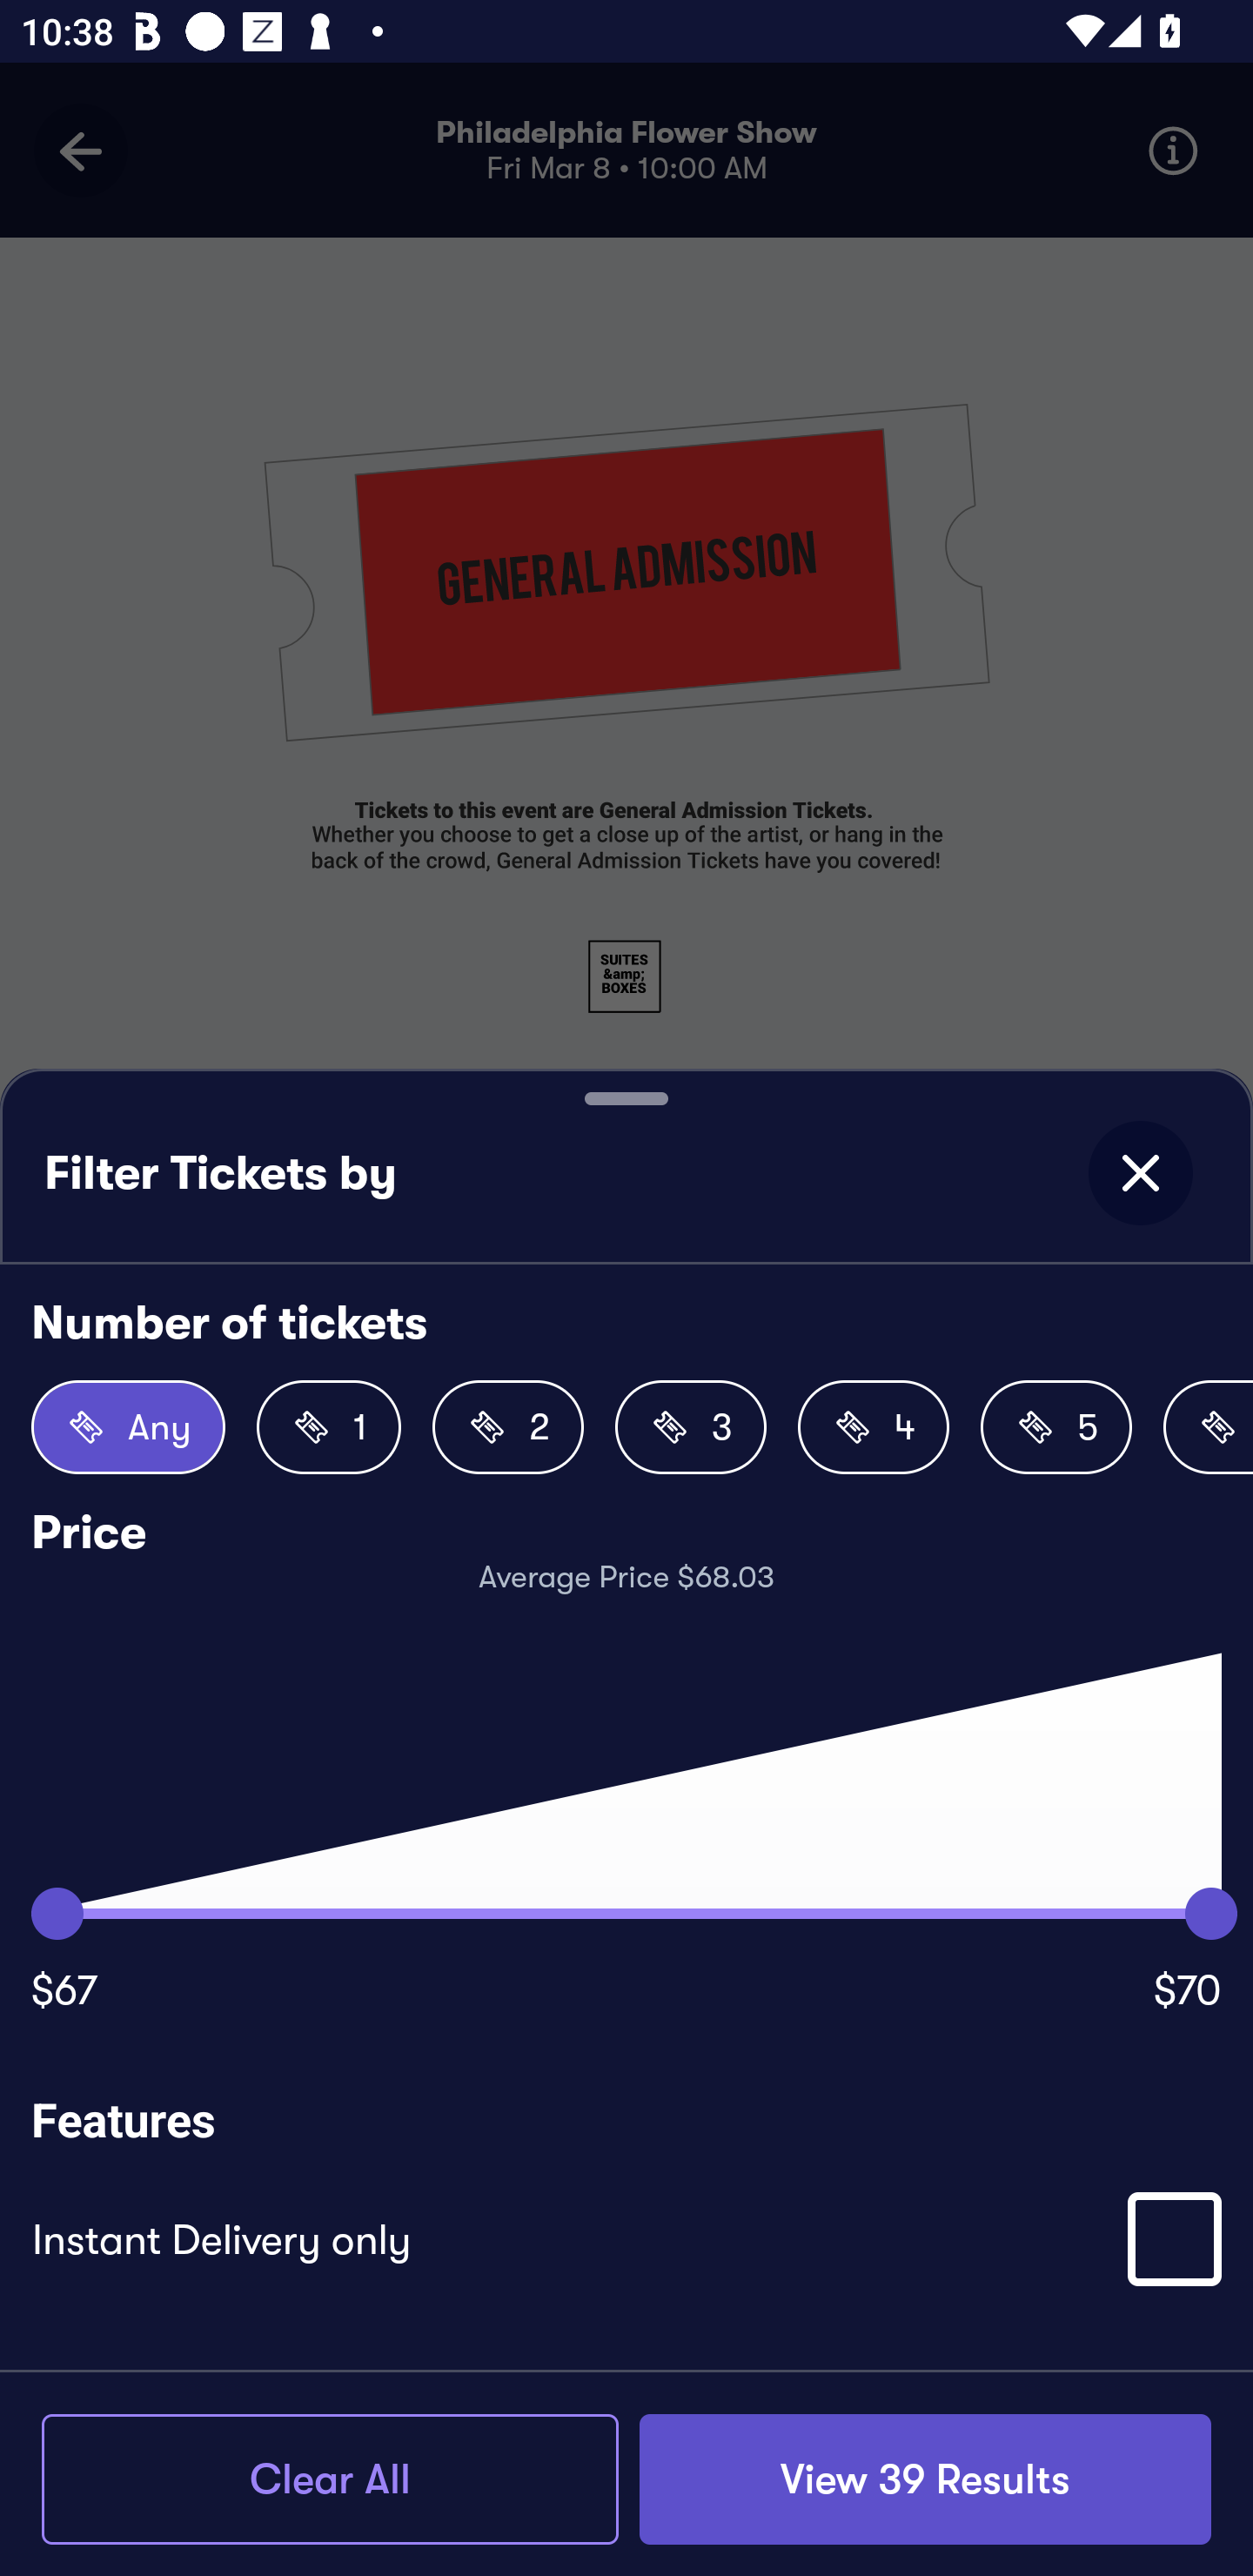 Image resolution: width=1253 pixels, height=2576 pixels. Describe the element at coordinates (508, 1427) in the screenshot. I see `2` at that location.